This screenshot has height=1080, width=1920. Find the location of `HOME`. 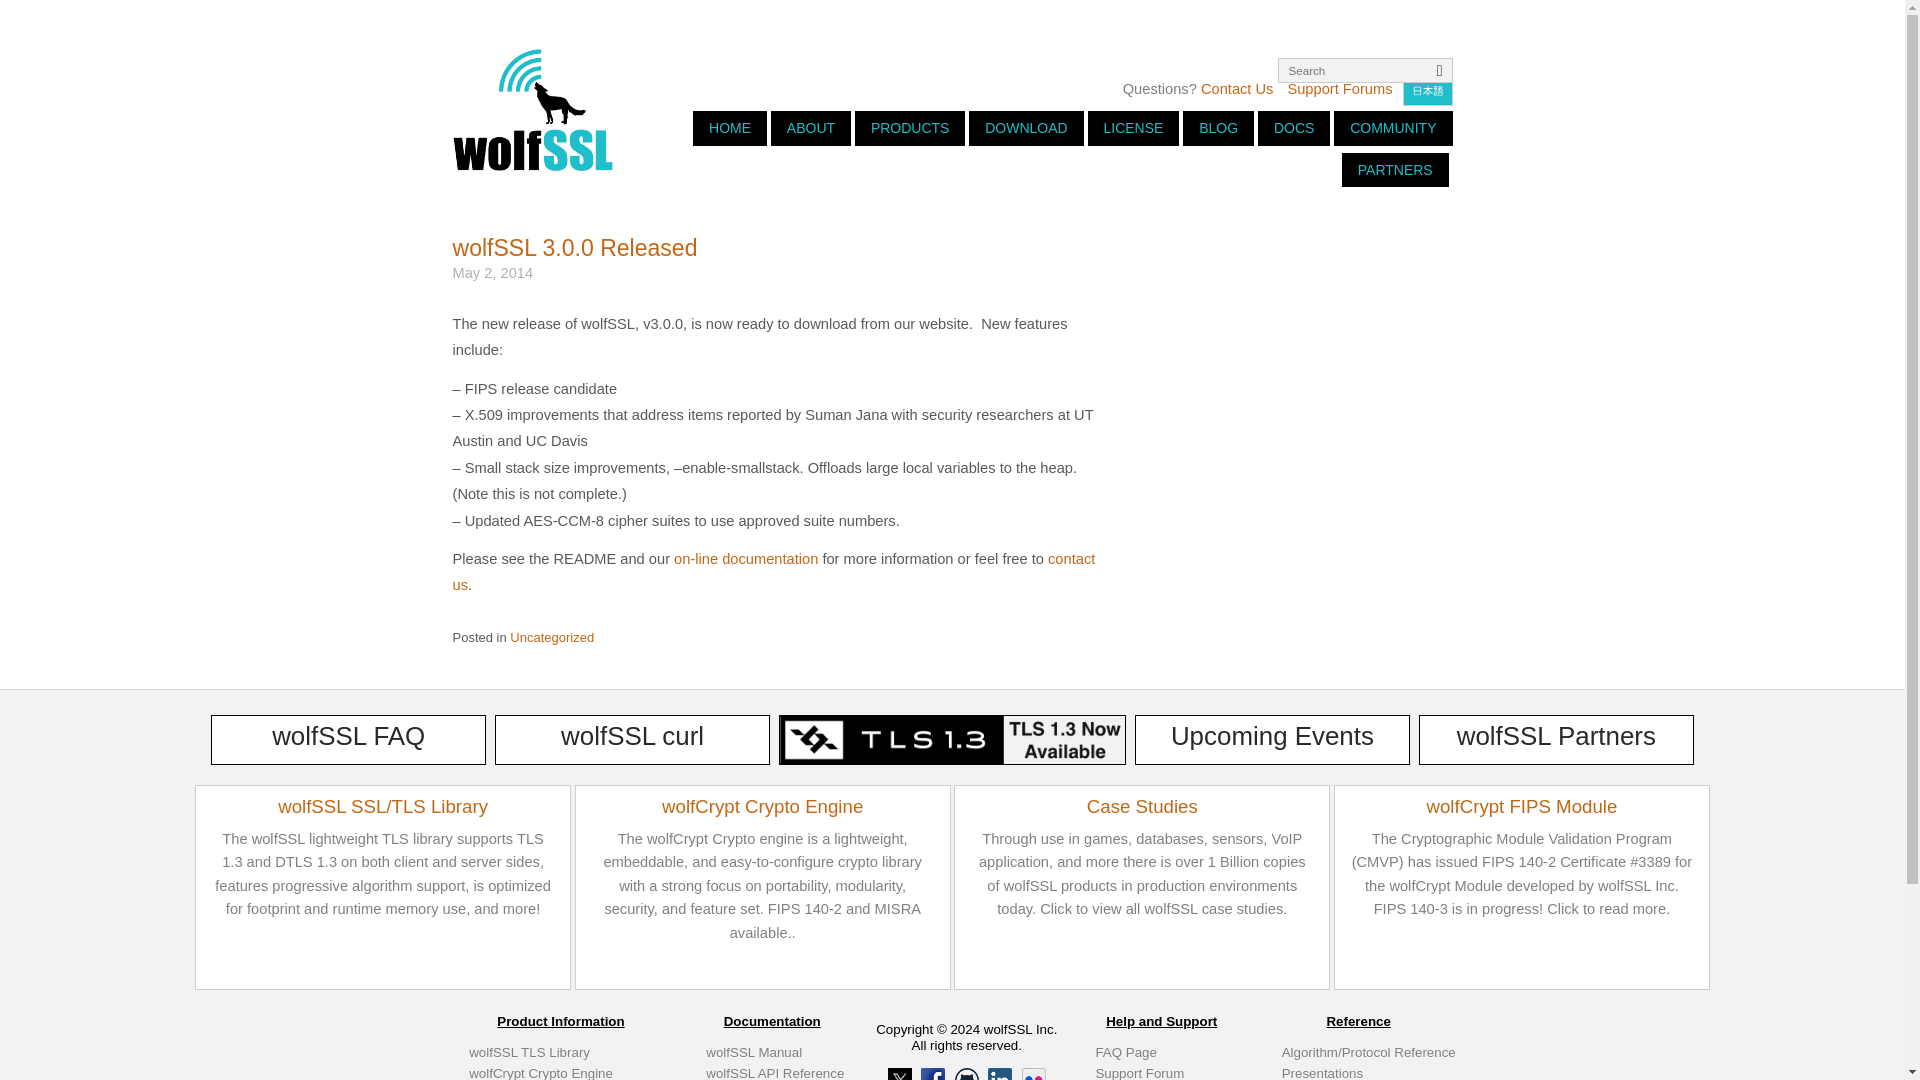

HOME is located at coordinates (730, 128).